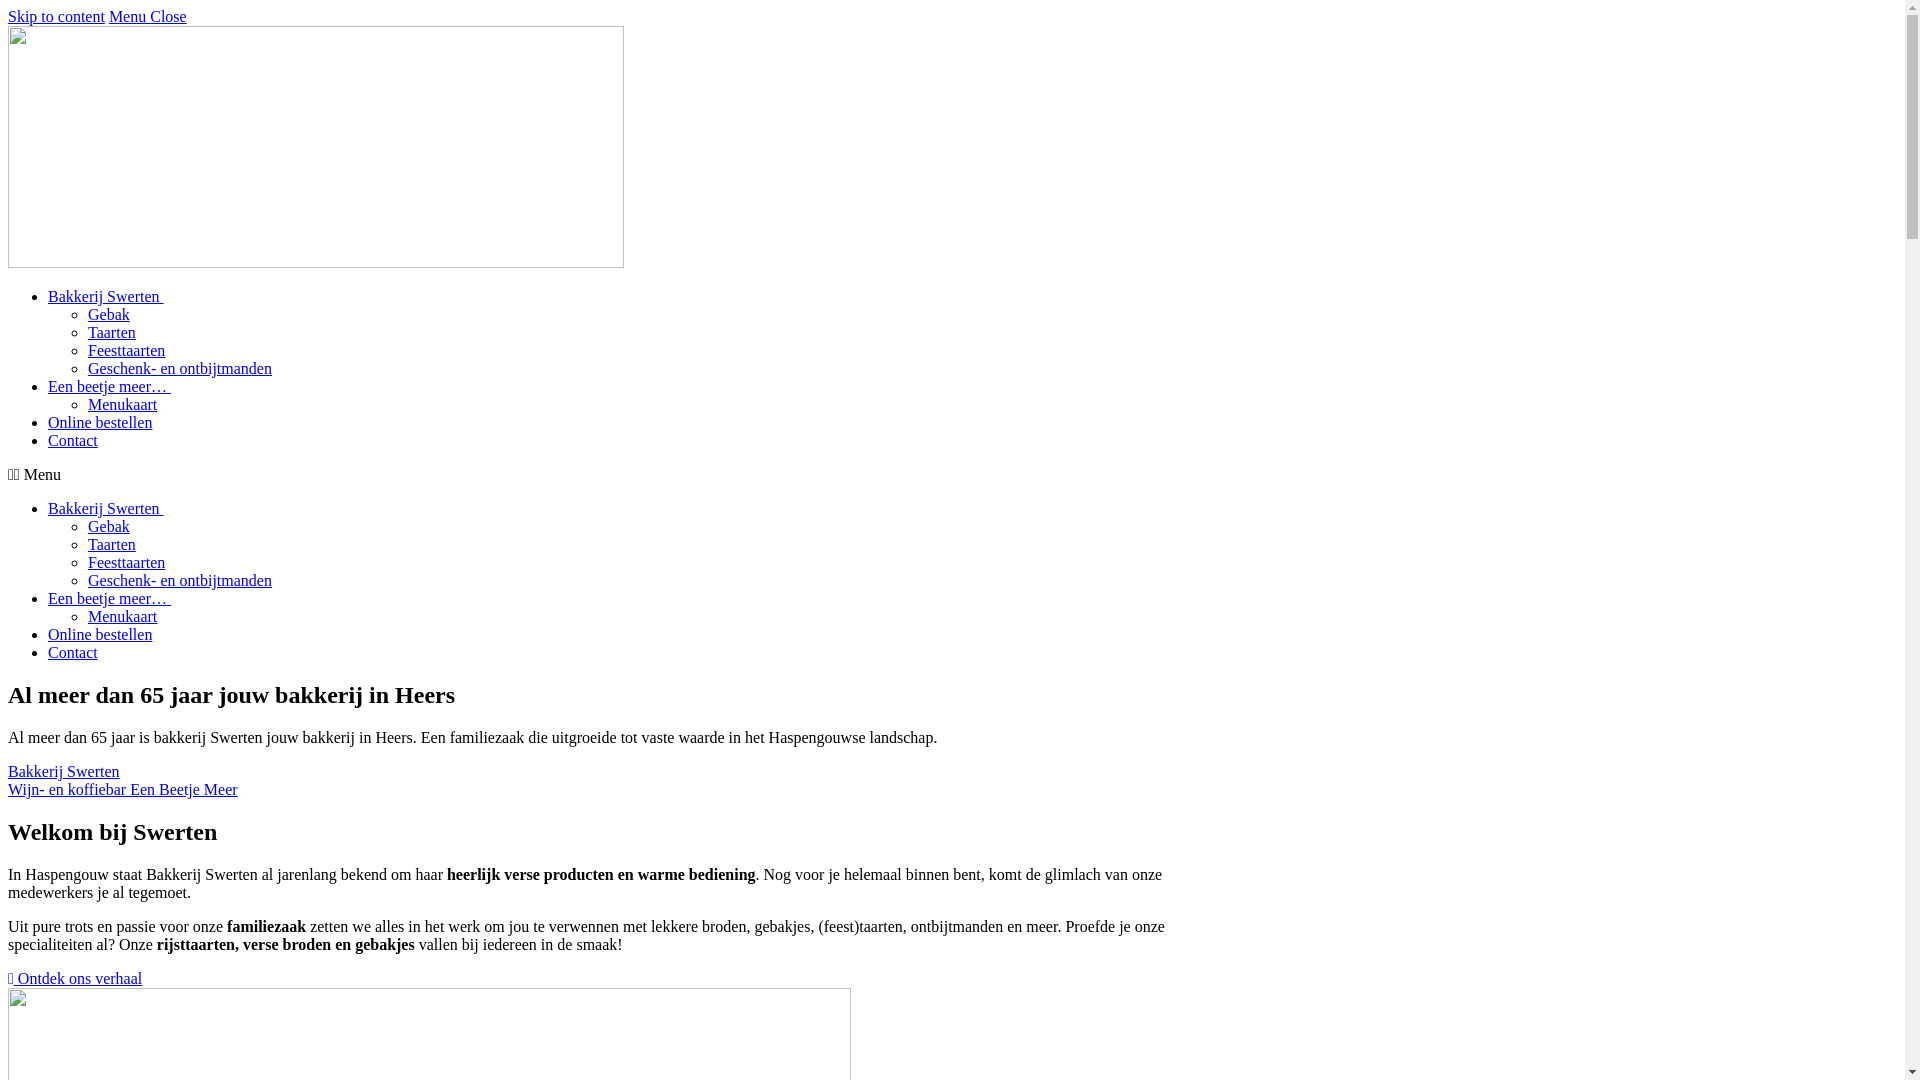  What do you see at coordinates (180, 580) in the screenshot?
I see `Geschenk- en ontbijtmanden` at bounding box center [180, 580].